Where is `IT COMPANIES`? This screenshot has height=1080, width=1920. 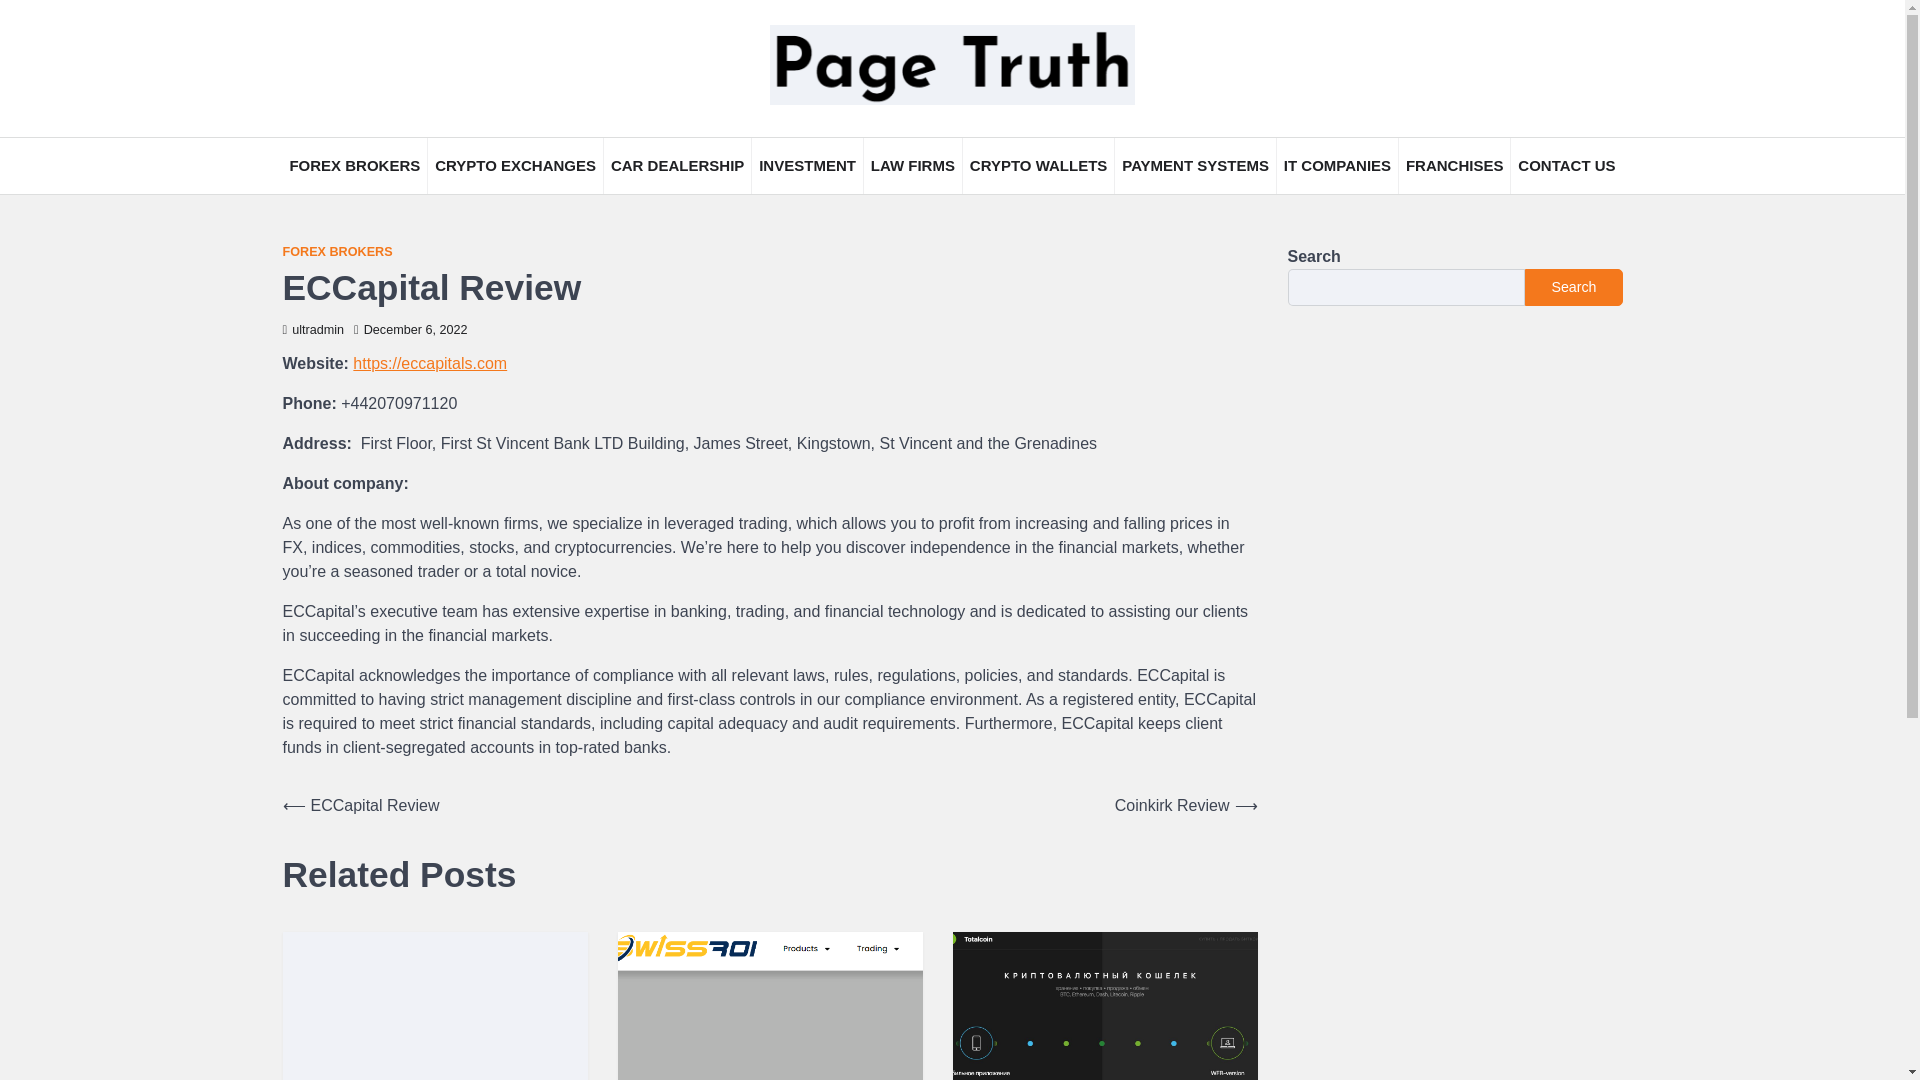 IT COMPANIES is located at coordinates (1336, 166).